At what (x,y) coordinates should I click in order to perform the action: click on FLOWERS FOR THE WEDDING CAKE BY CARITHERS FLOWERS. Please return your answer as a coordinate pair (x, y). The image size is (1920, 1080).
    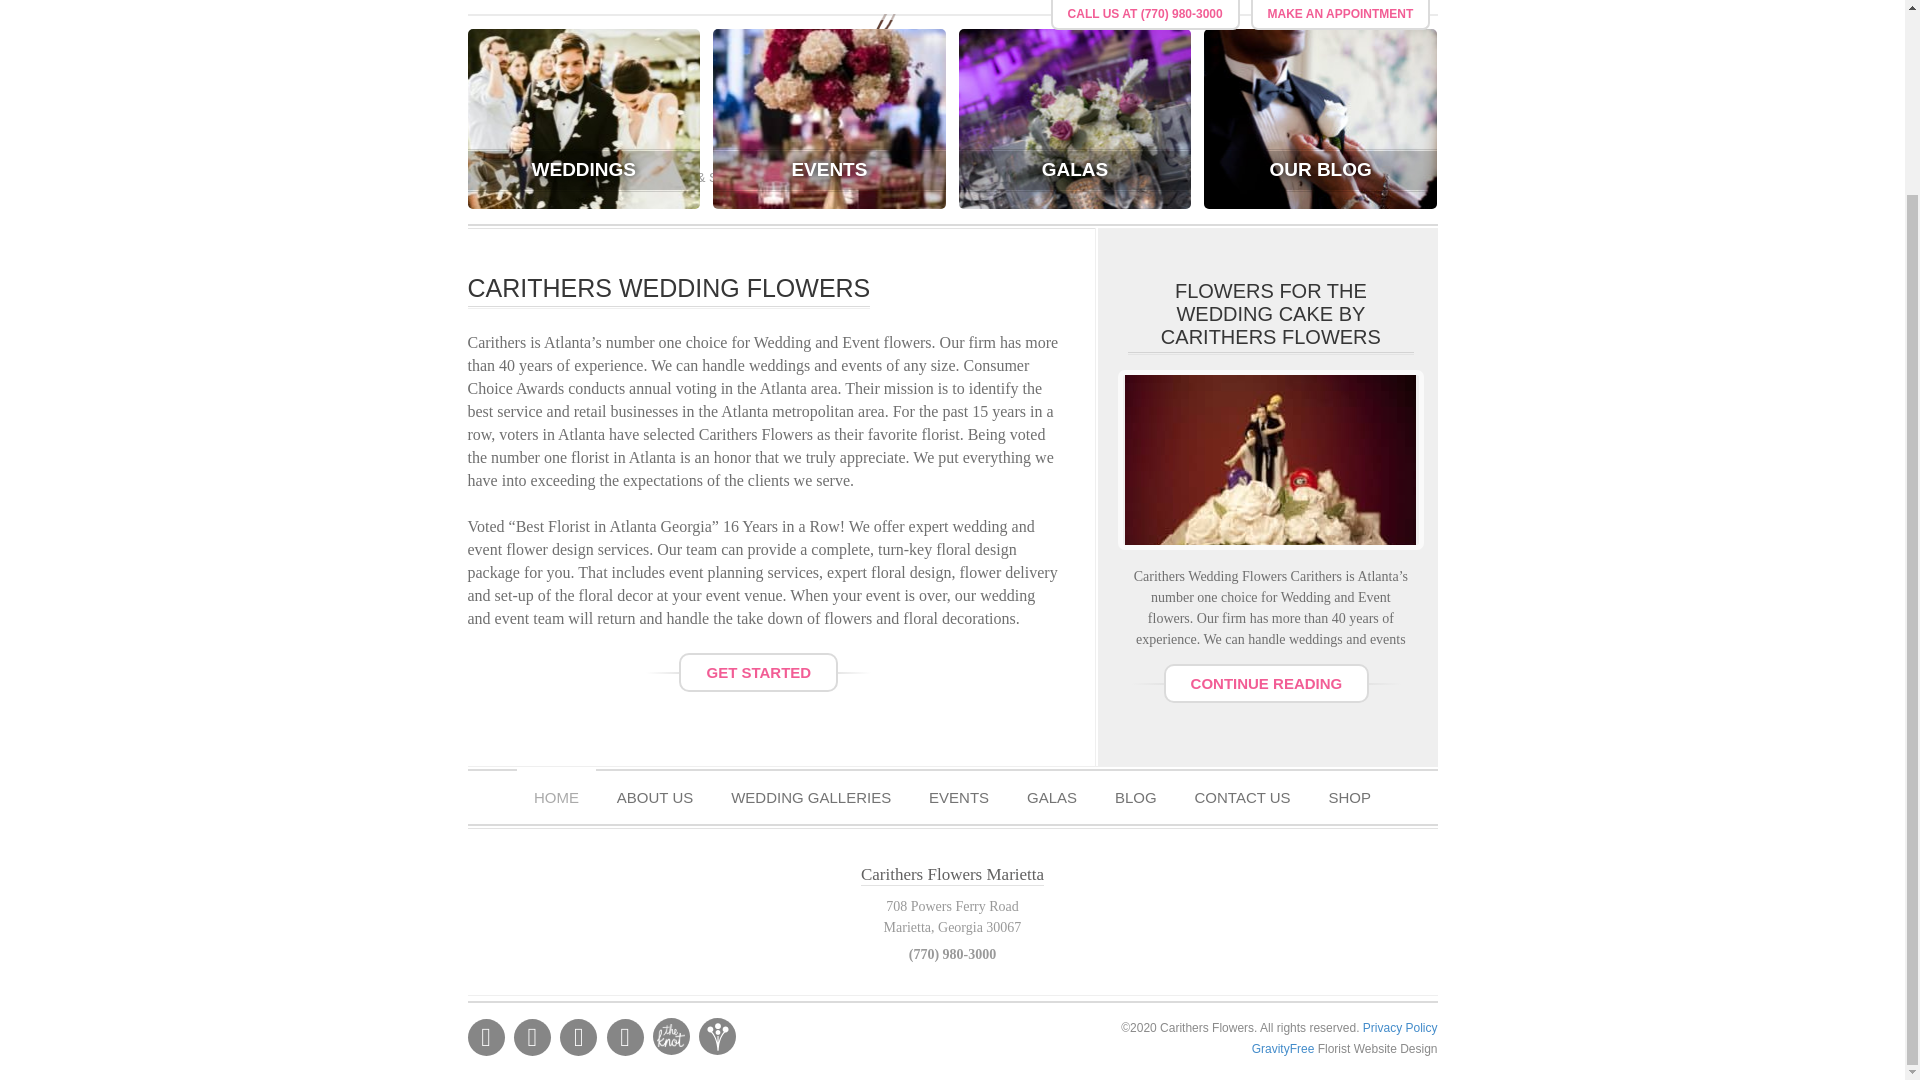
    Looking at the image, I should click on (1270, 313).